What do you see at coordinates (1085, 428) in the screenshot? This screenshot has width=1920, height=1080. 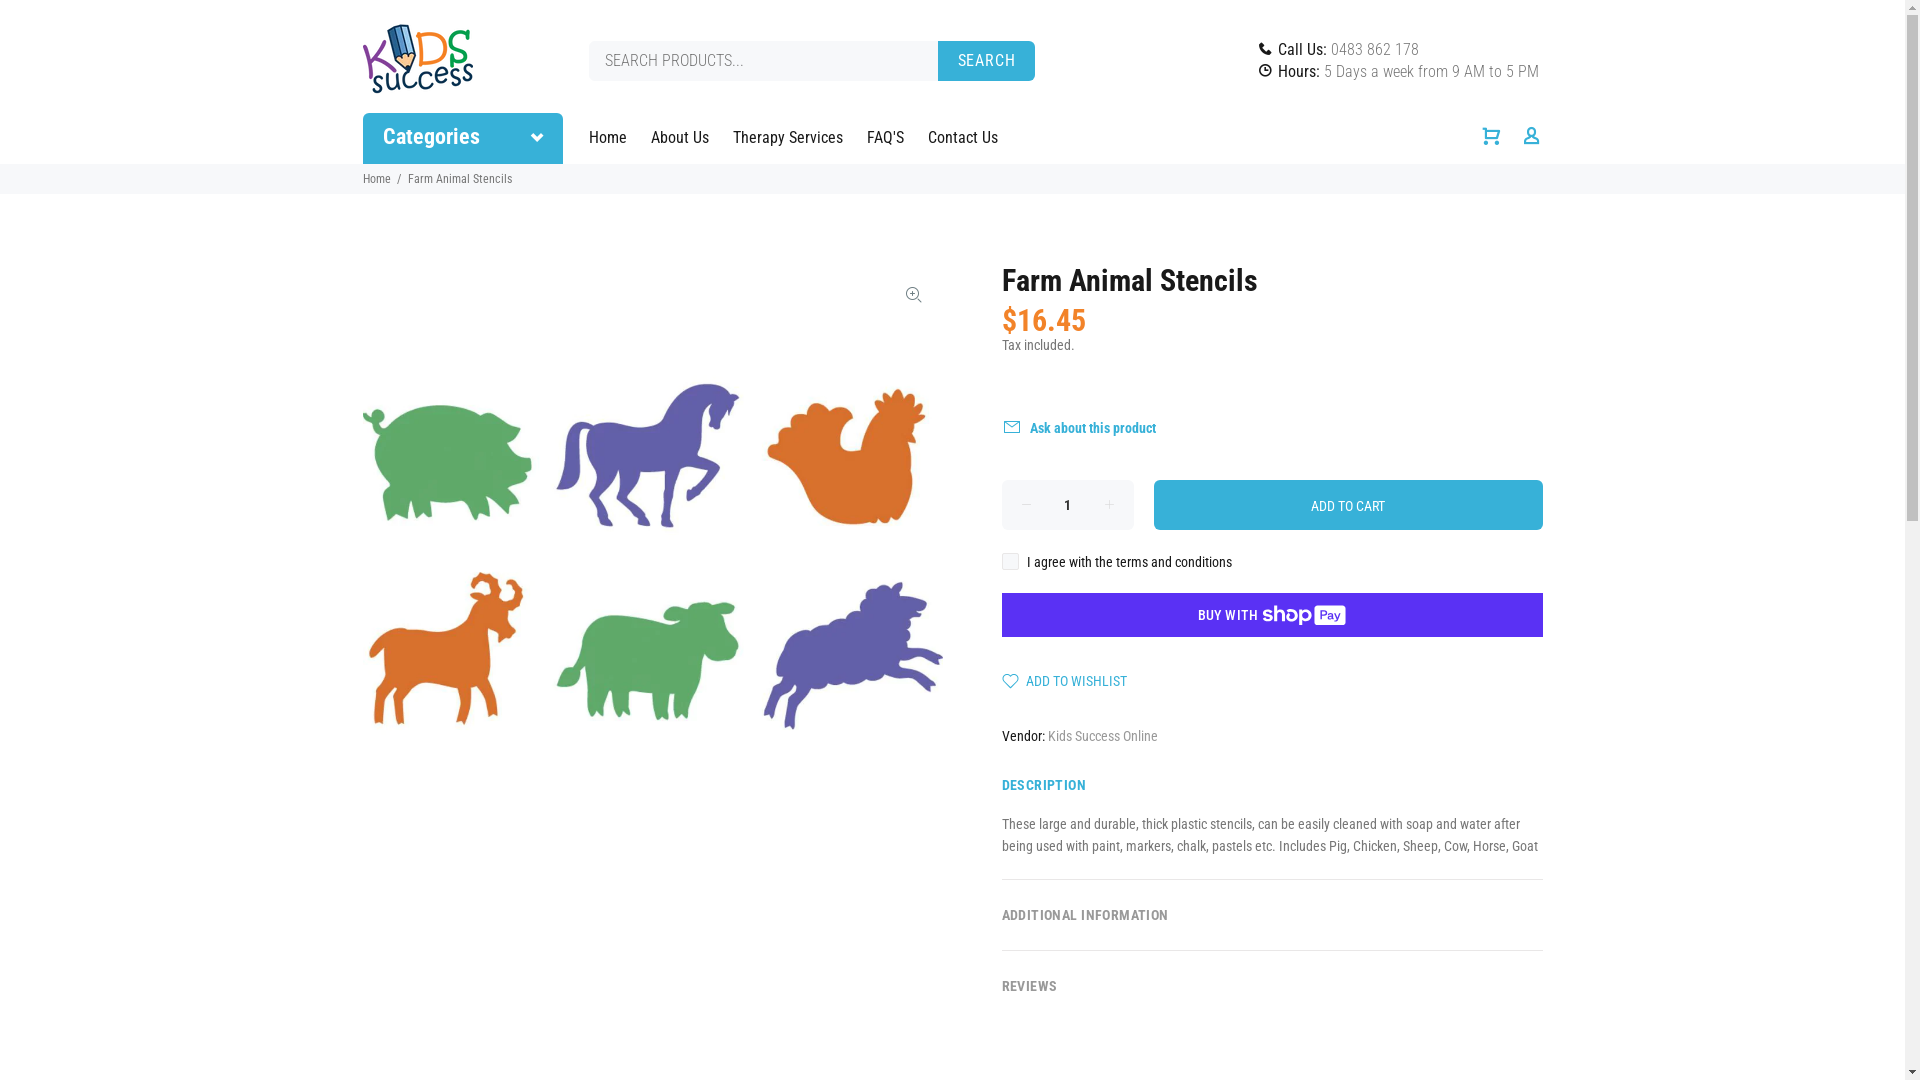 I see `Ask about this product` at bounding box center [1085, 428].